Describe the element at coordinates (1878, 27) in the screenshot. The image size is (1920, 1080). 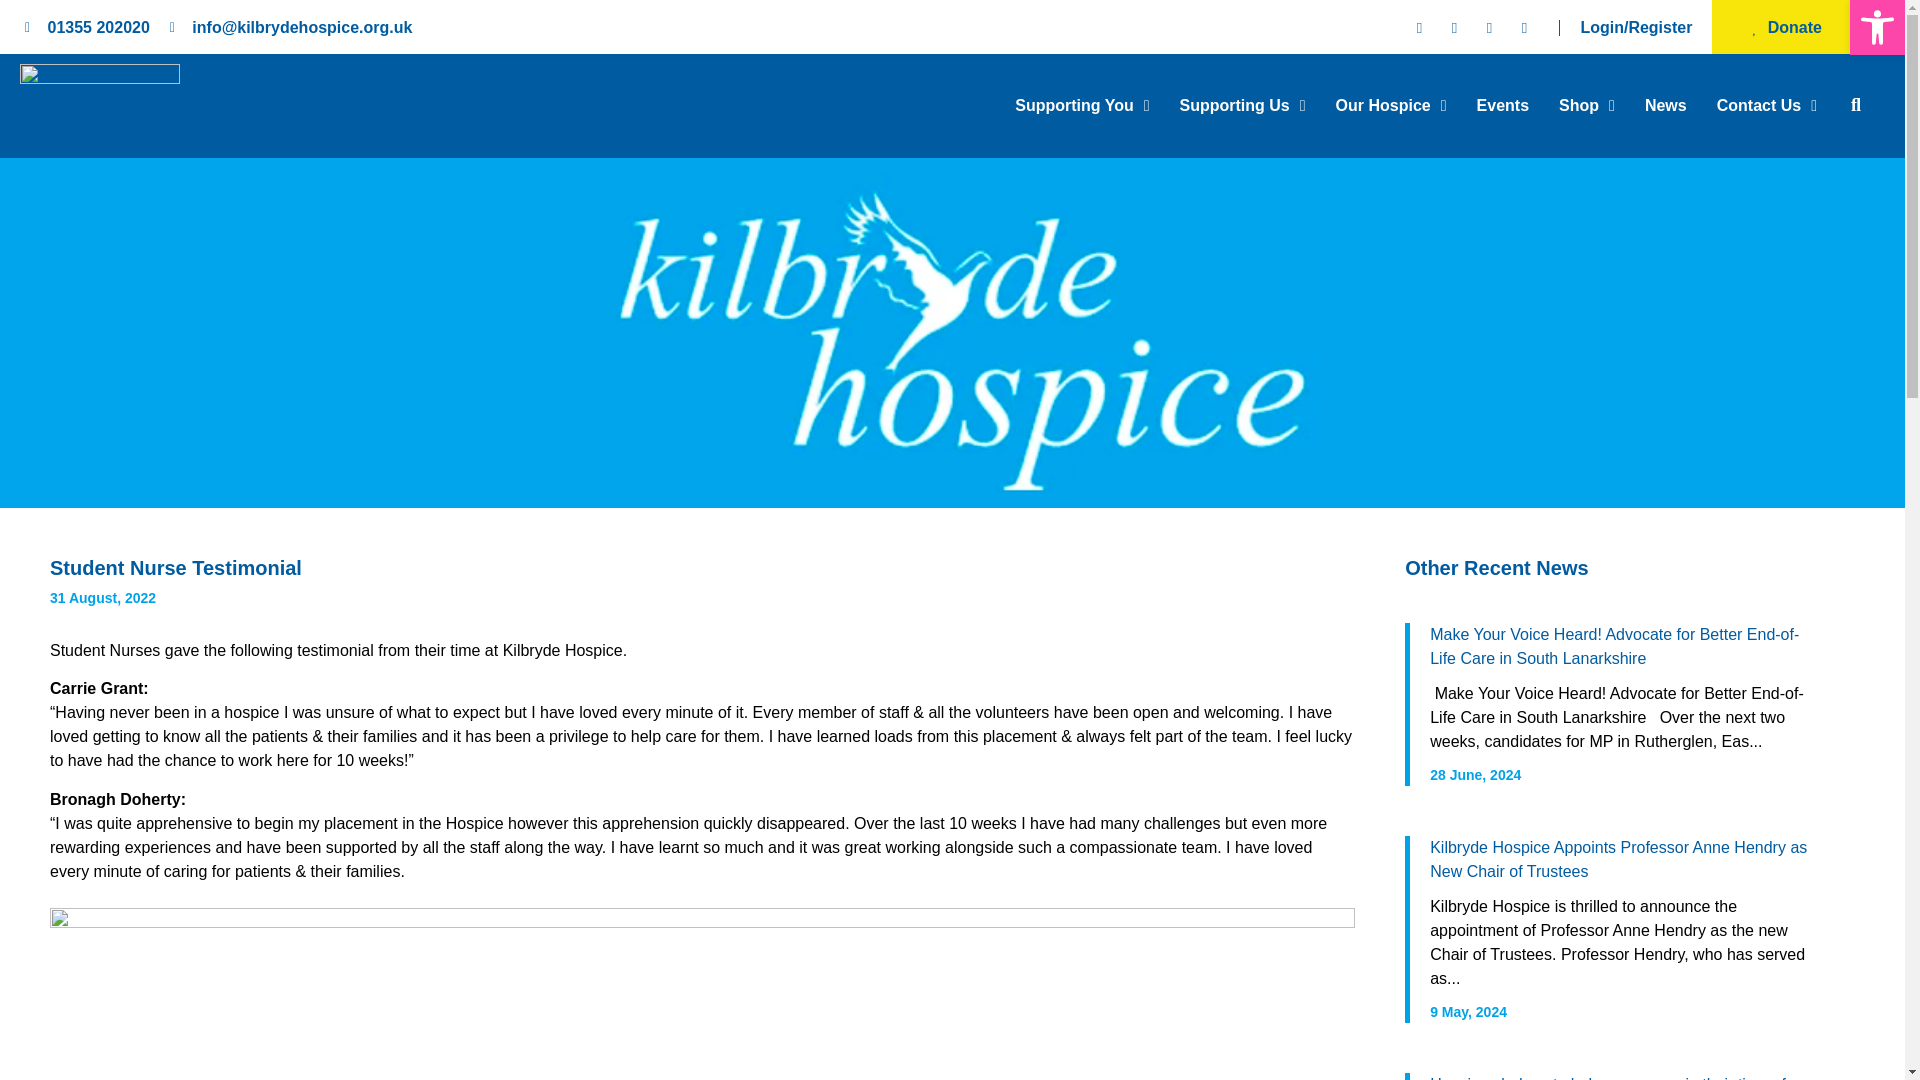
I see `Accessibility Tools` at that location.